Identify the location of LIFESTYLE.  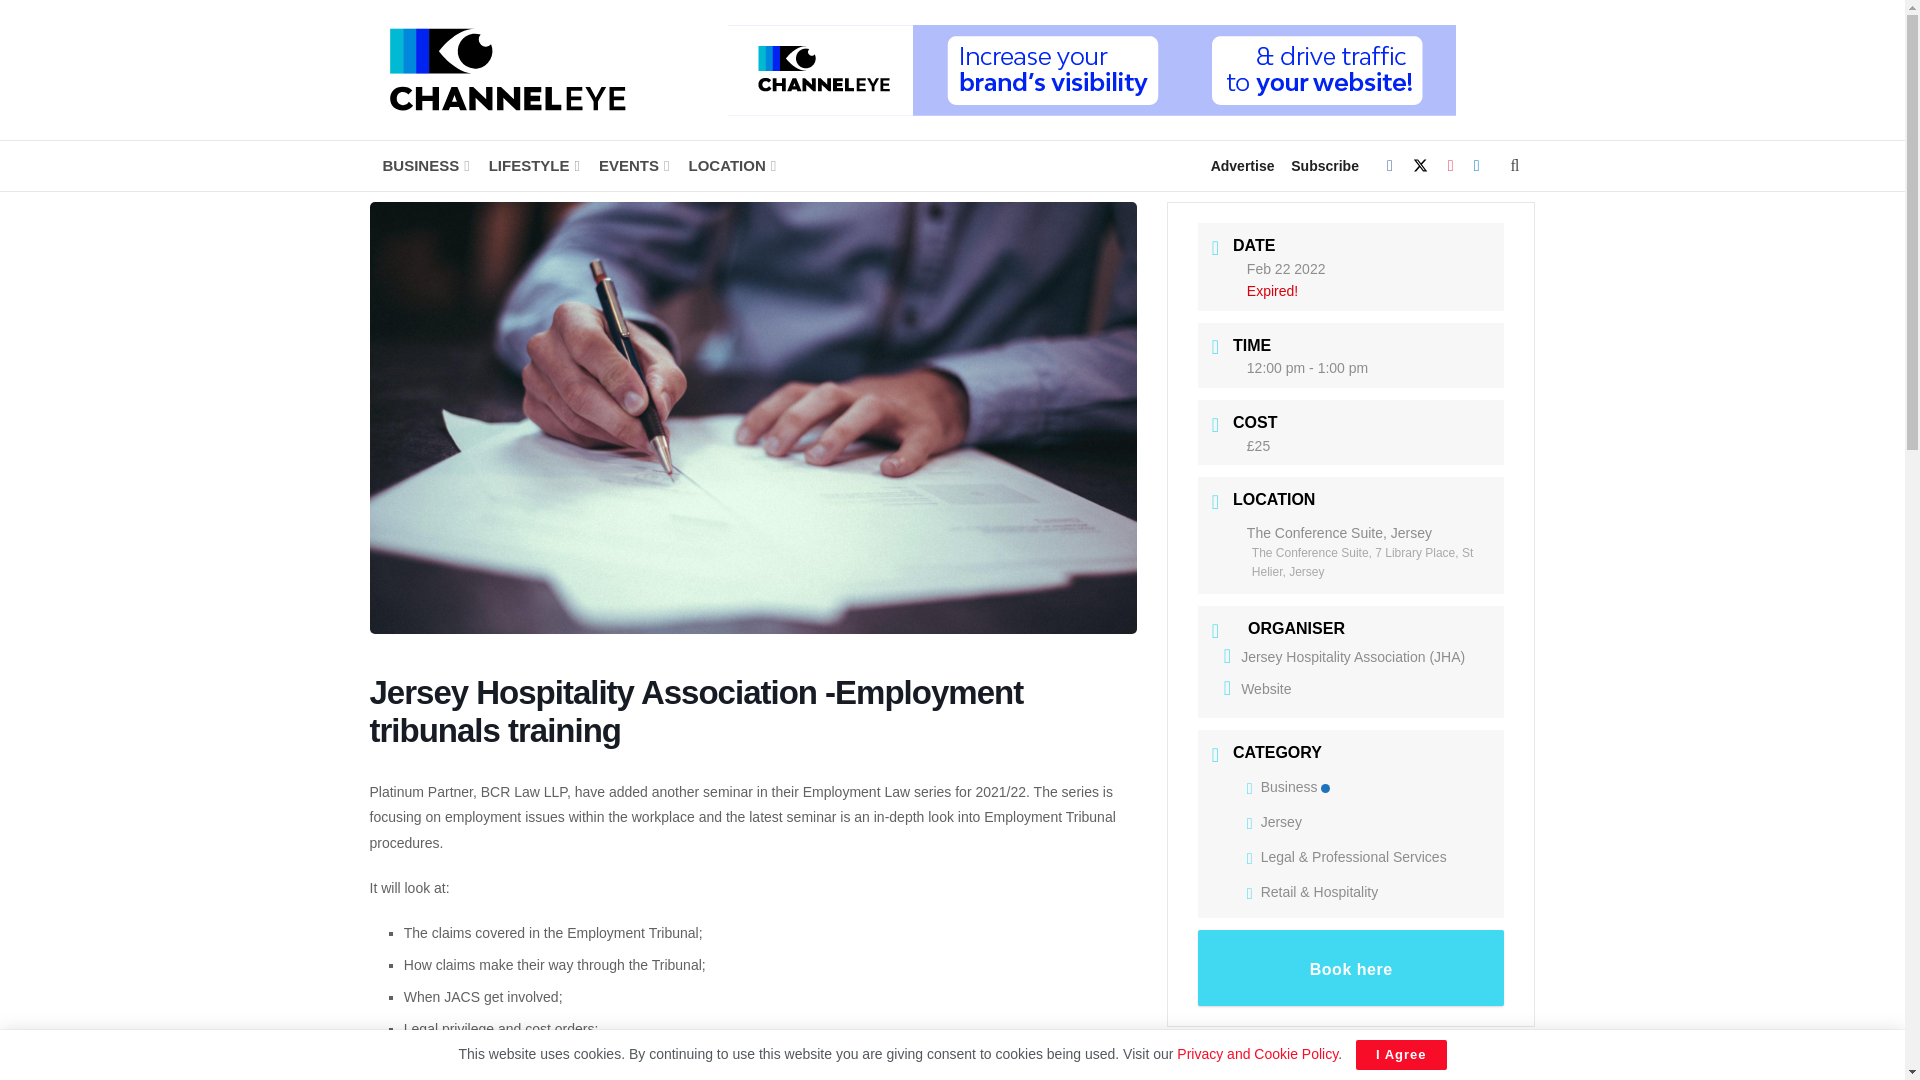
(533, 166).